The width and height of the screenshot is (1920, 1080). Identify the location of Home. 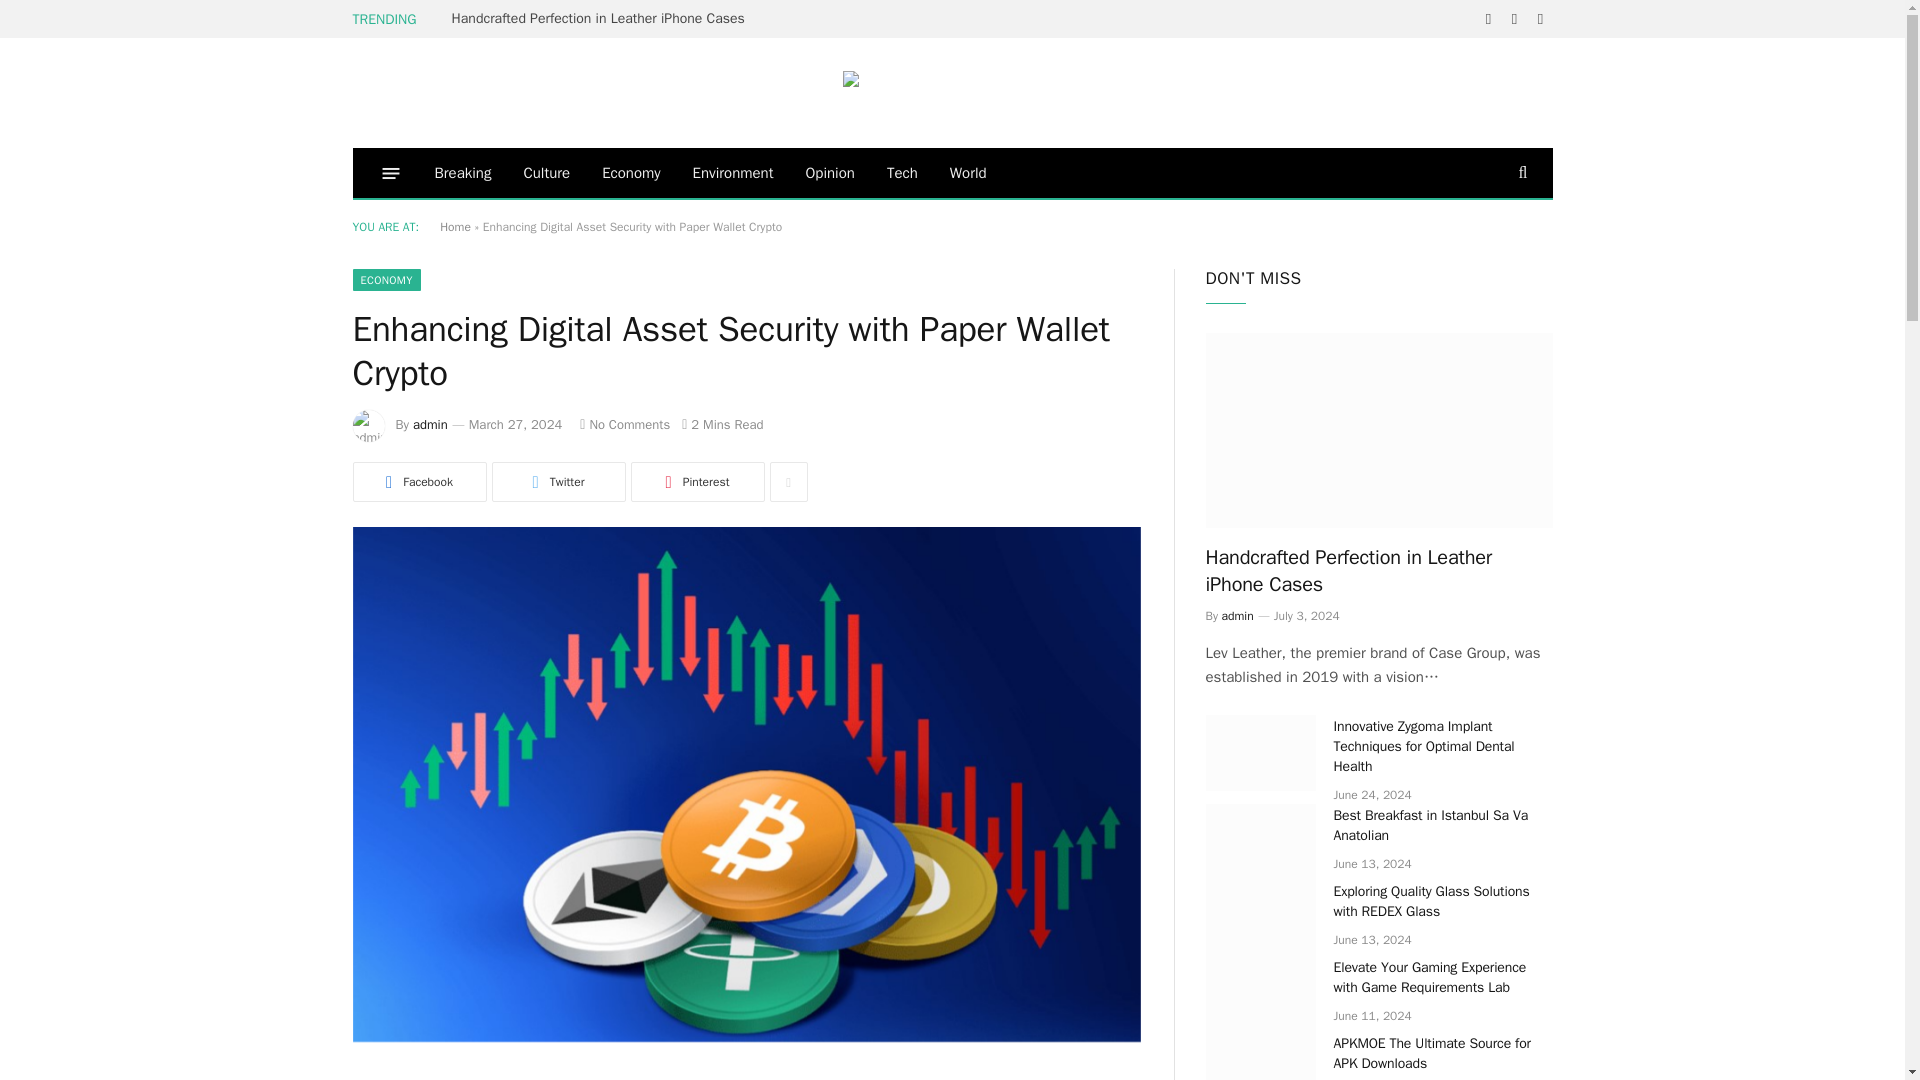
(454, 227).